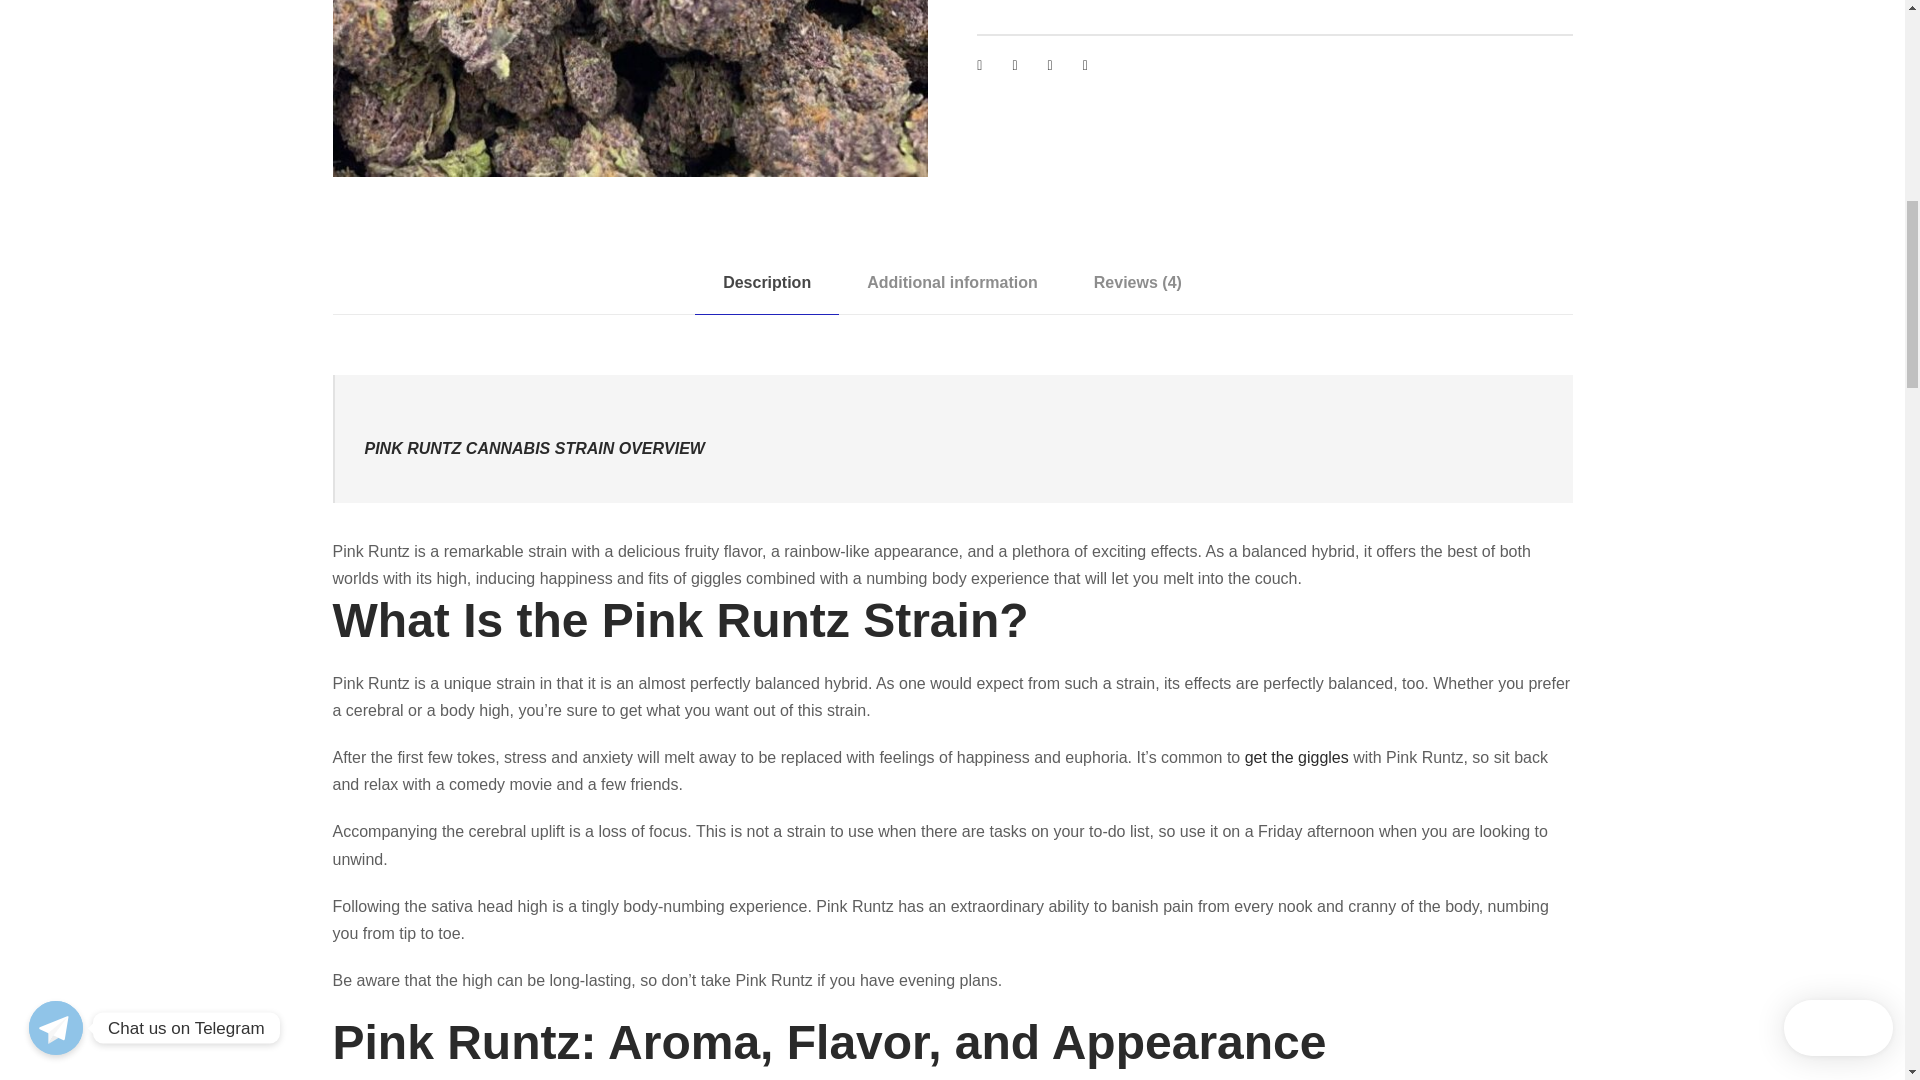 This screenshot has height=1080, width=1920. Describe the element at coordinates (630, 88) in the screenshot. I see `F73660CB-B8C2-4CDB-9D67-0E65D76B7524` at that location.